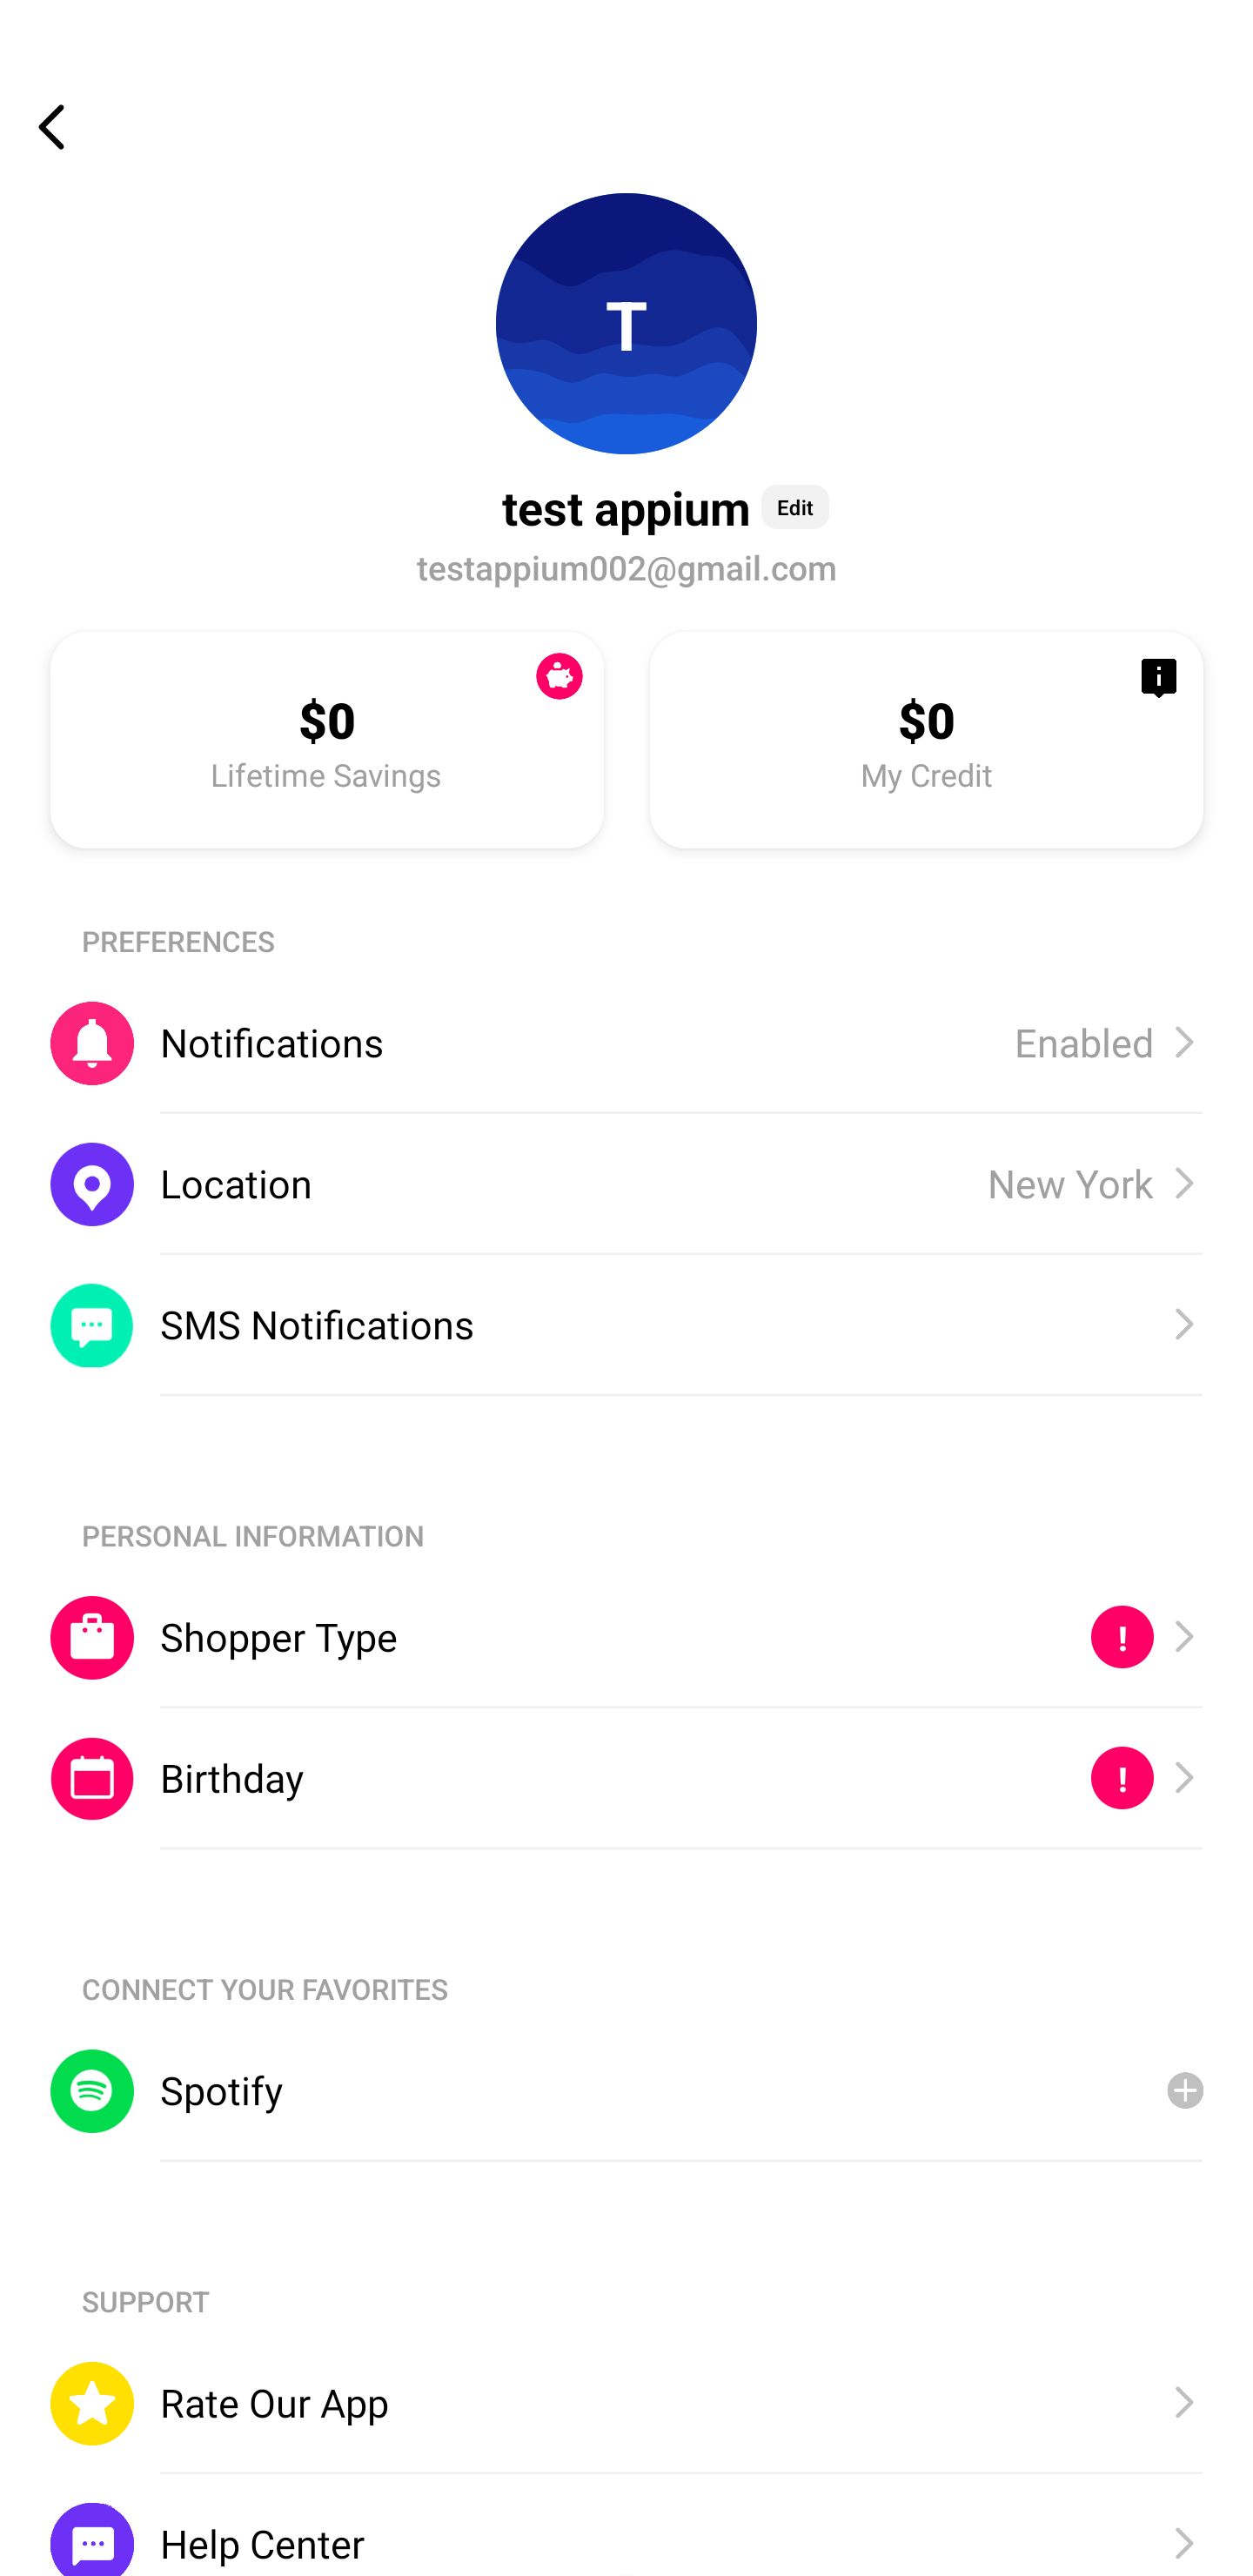  Describe the element at coordinates (926, 739) in the screenshot. I see `$0, My Credit $0 My Credit` at that location.